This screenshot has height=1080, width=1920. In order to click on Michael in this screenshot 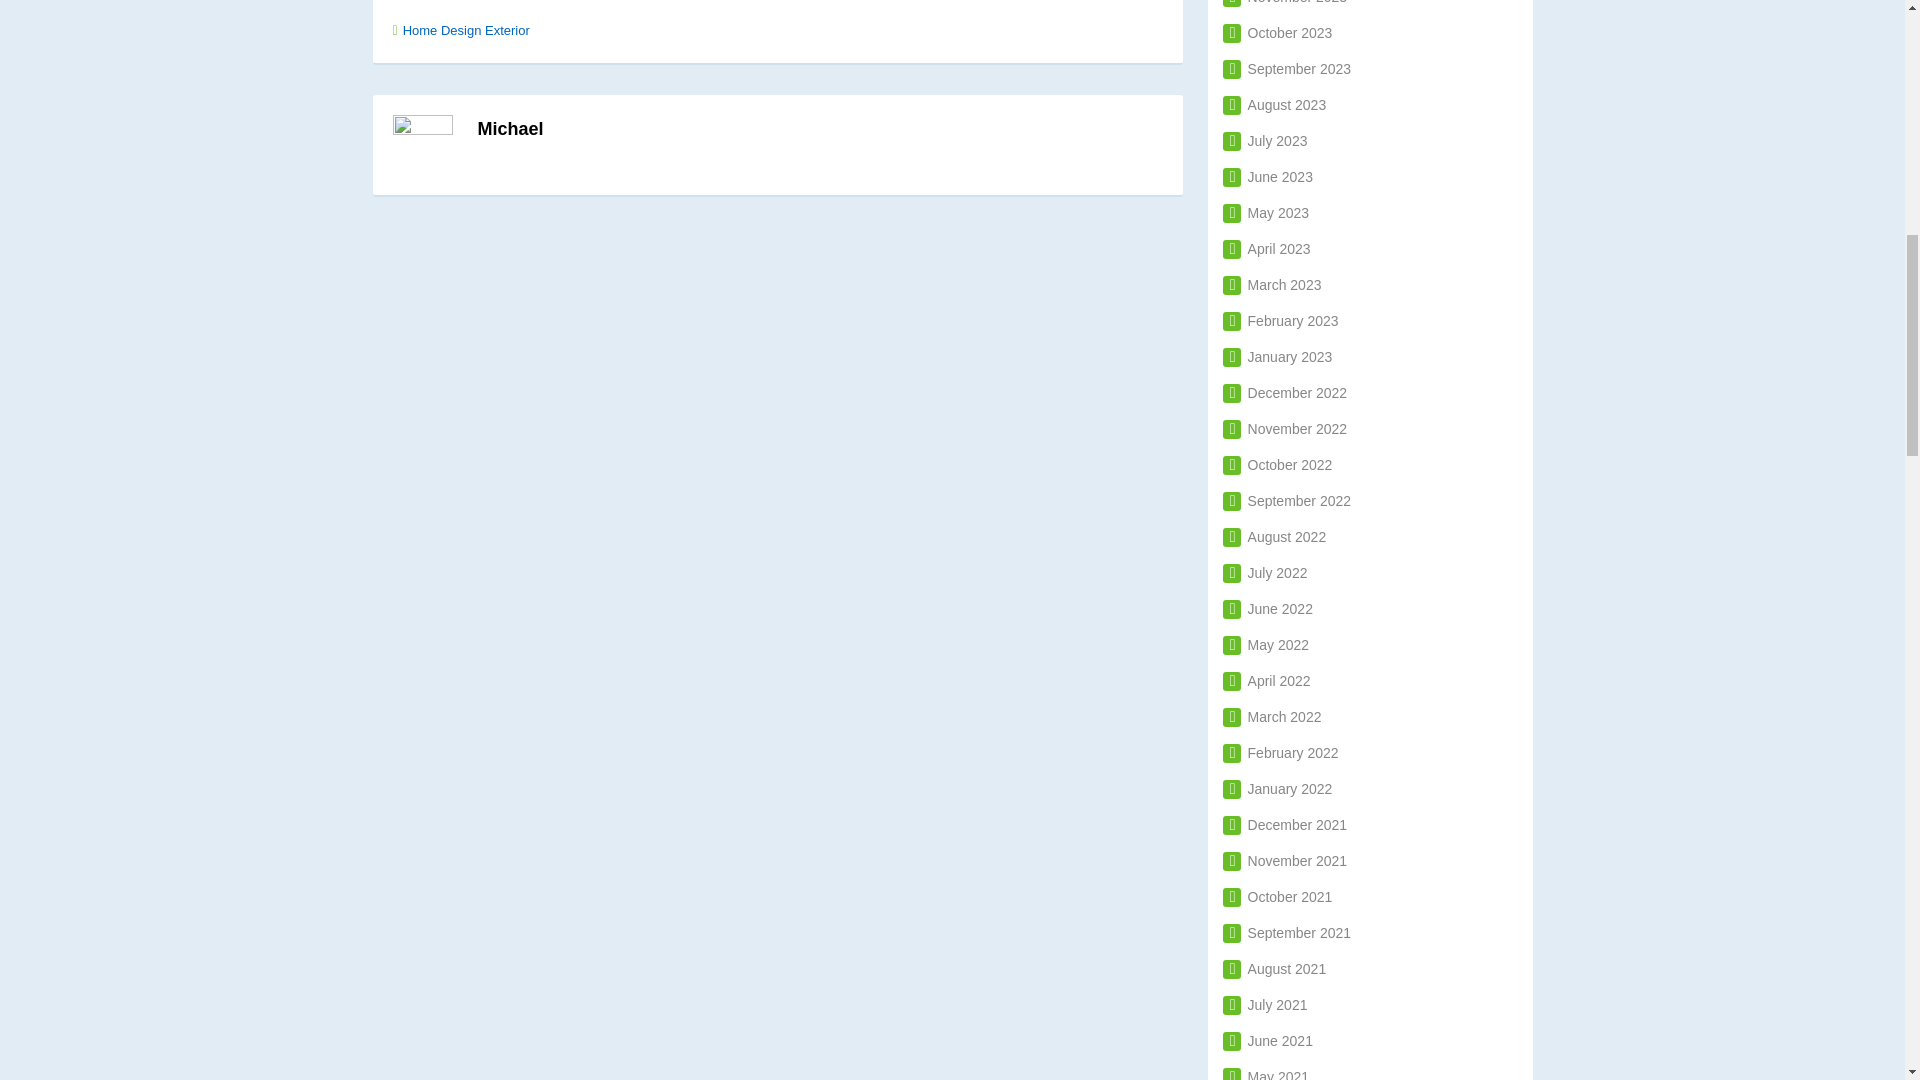, I will do `click(510, 128)`.